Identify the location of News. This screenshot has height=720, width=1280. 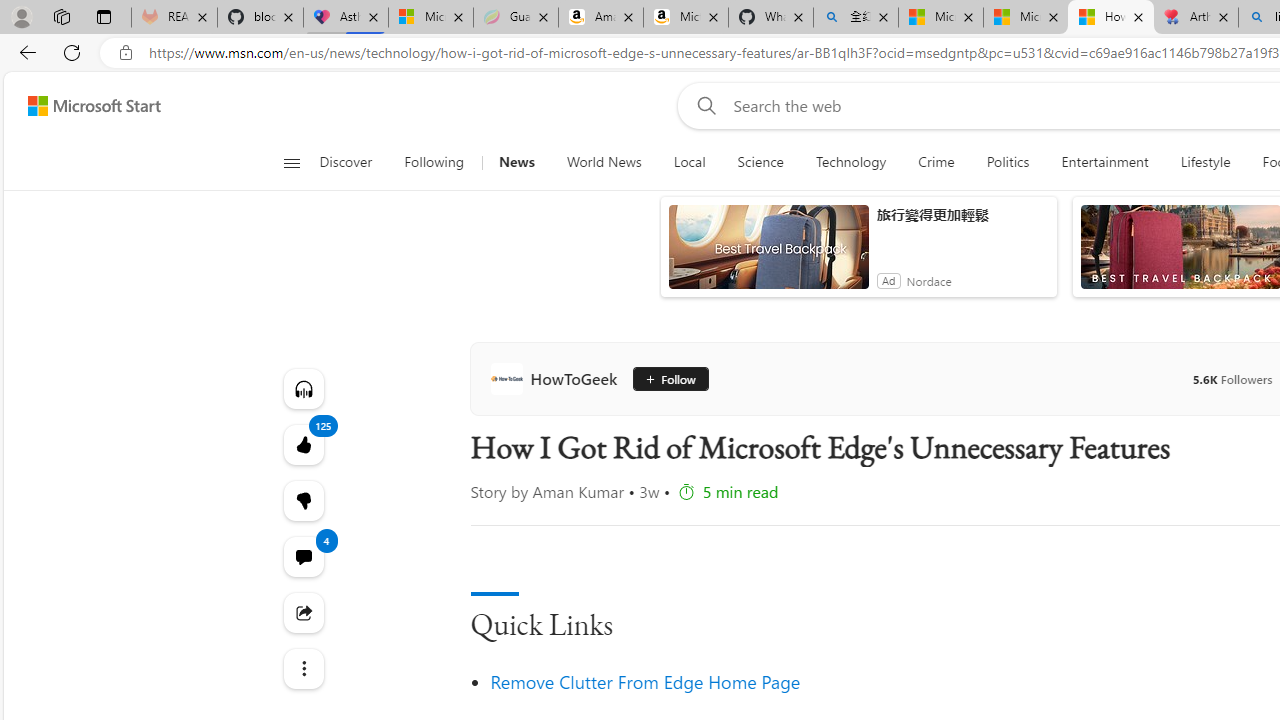
(516, 162).